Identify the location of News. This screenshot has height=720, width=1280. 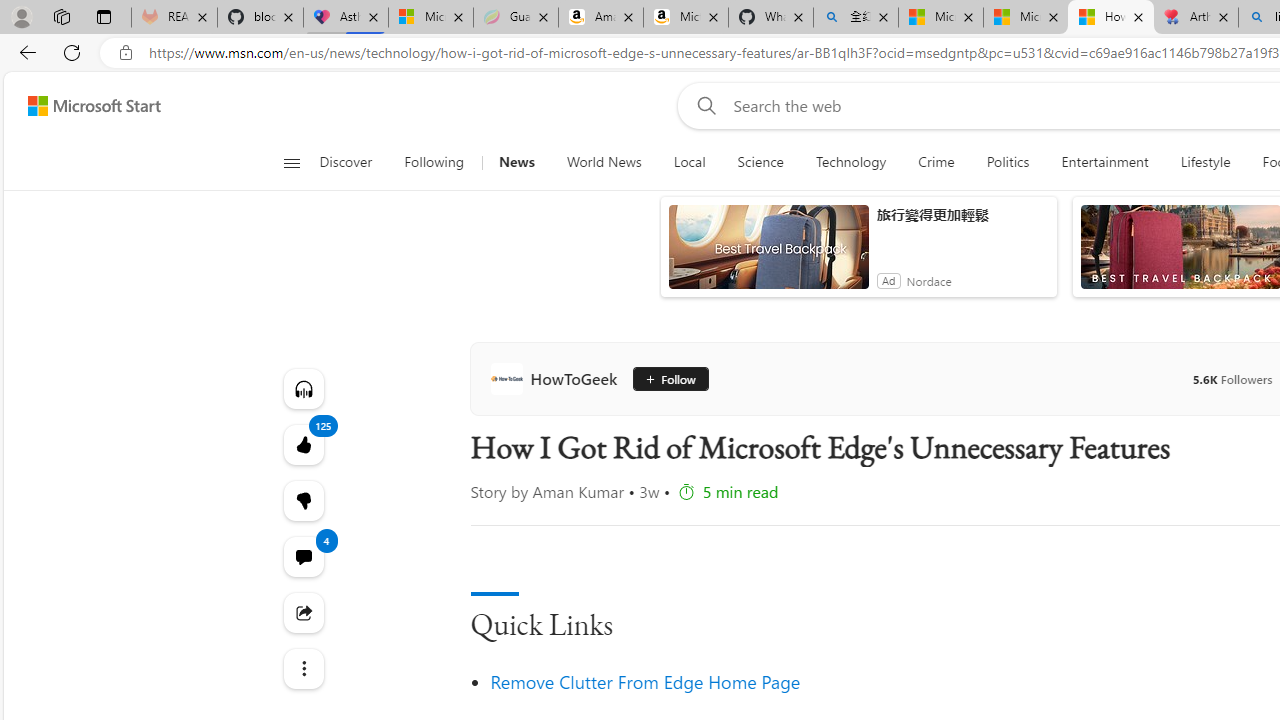
(516, 162).